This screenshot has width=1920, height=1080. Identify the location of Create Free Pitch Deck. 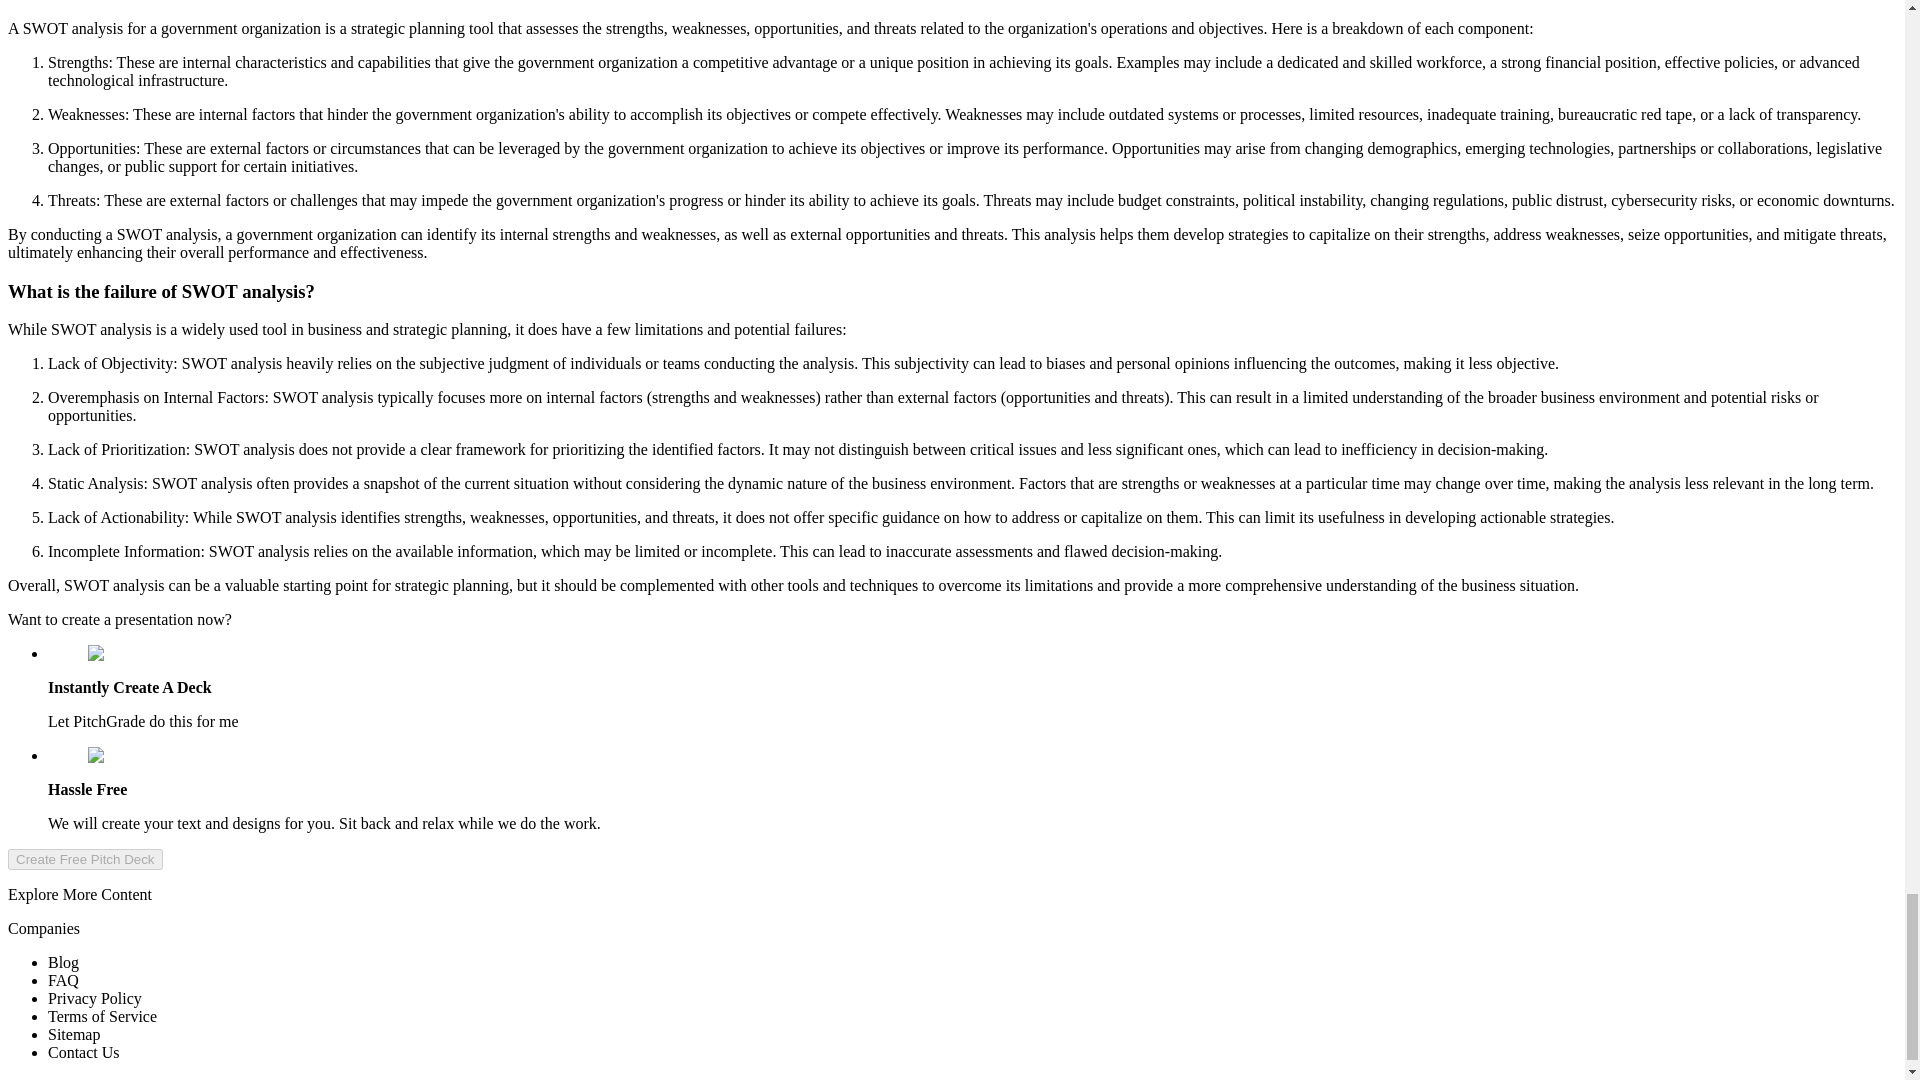
(85, 859).